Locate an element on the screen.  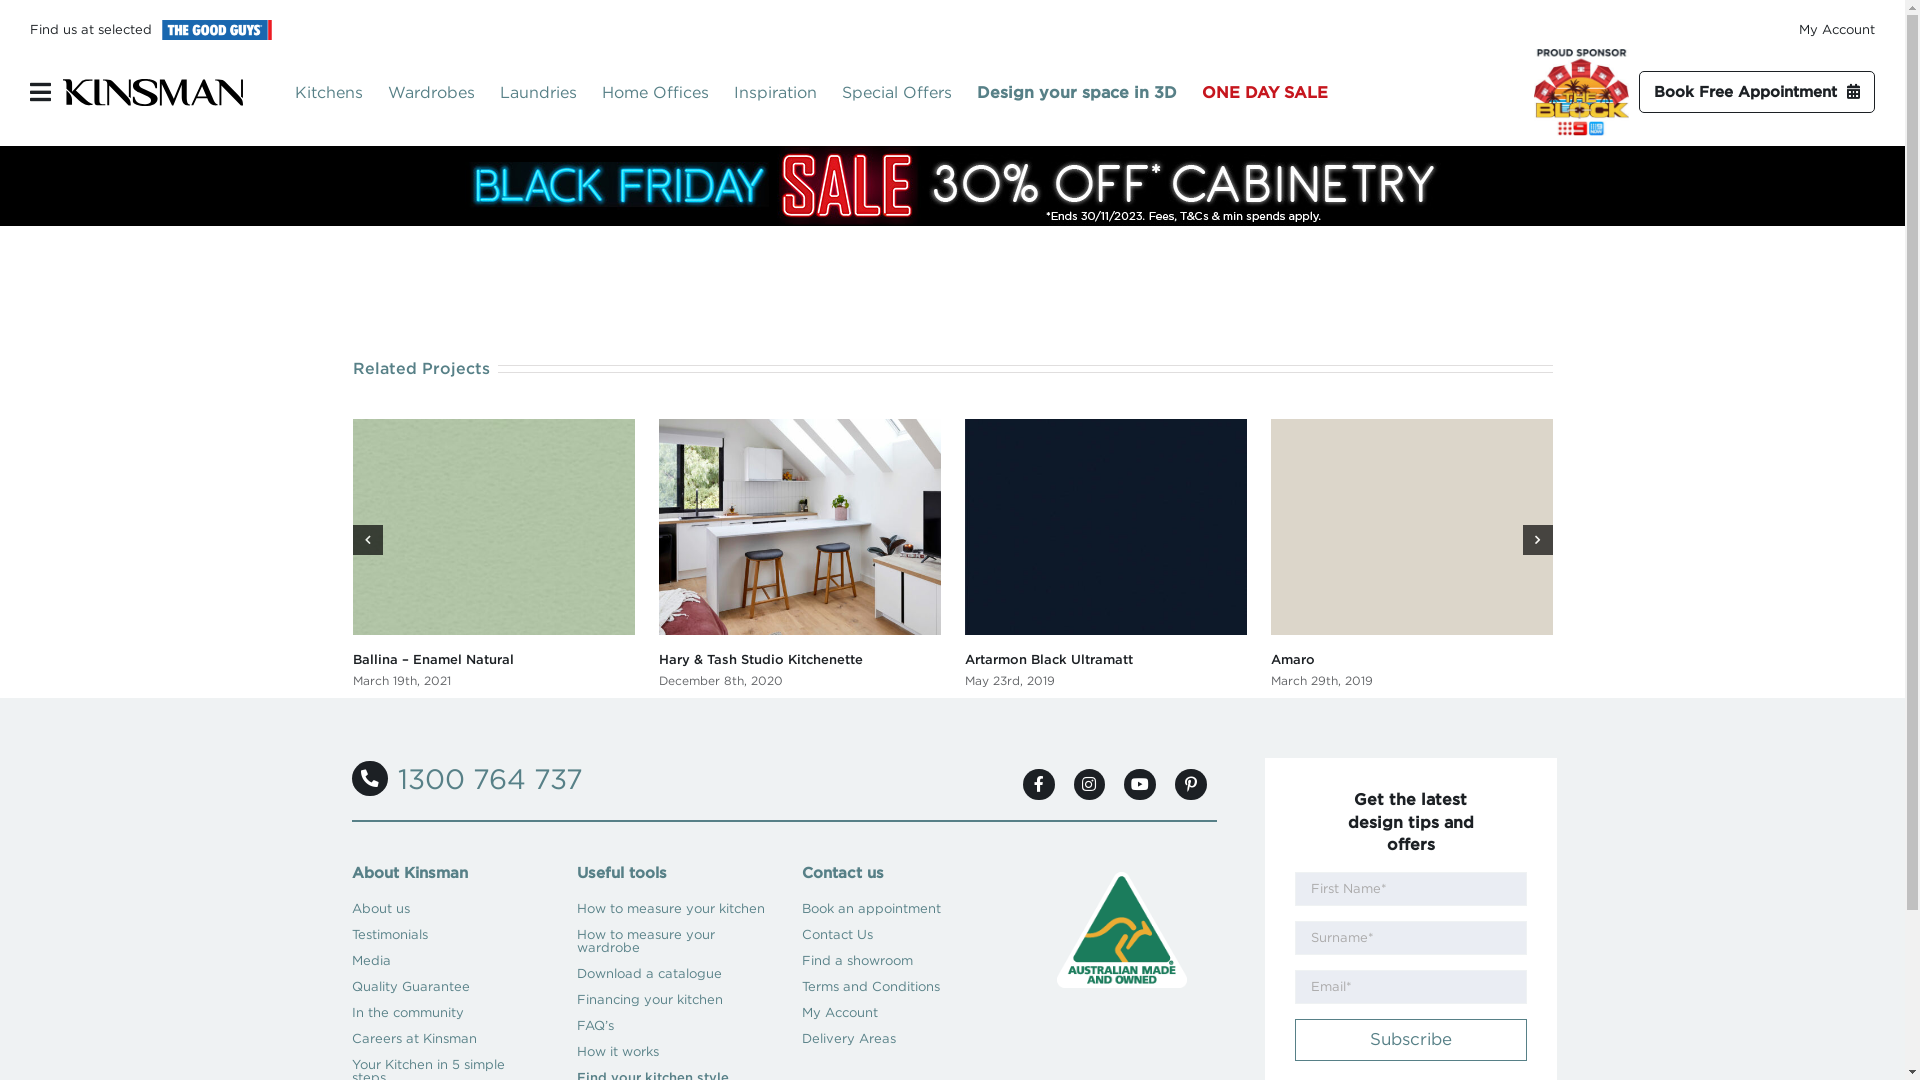
Book an appointment is located at coordinates (896, 909).